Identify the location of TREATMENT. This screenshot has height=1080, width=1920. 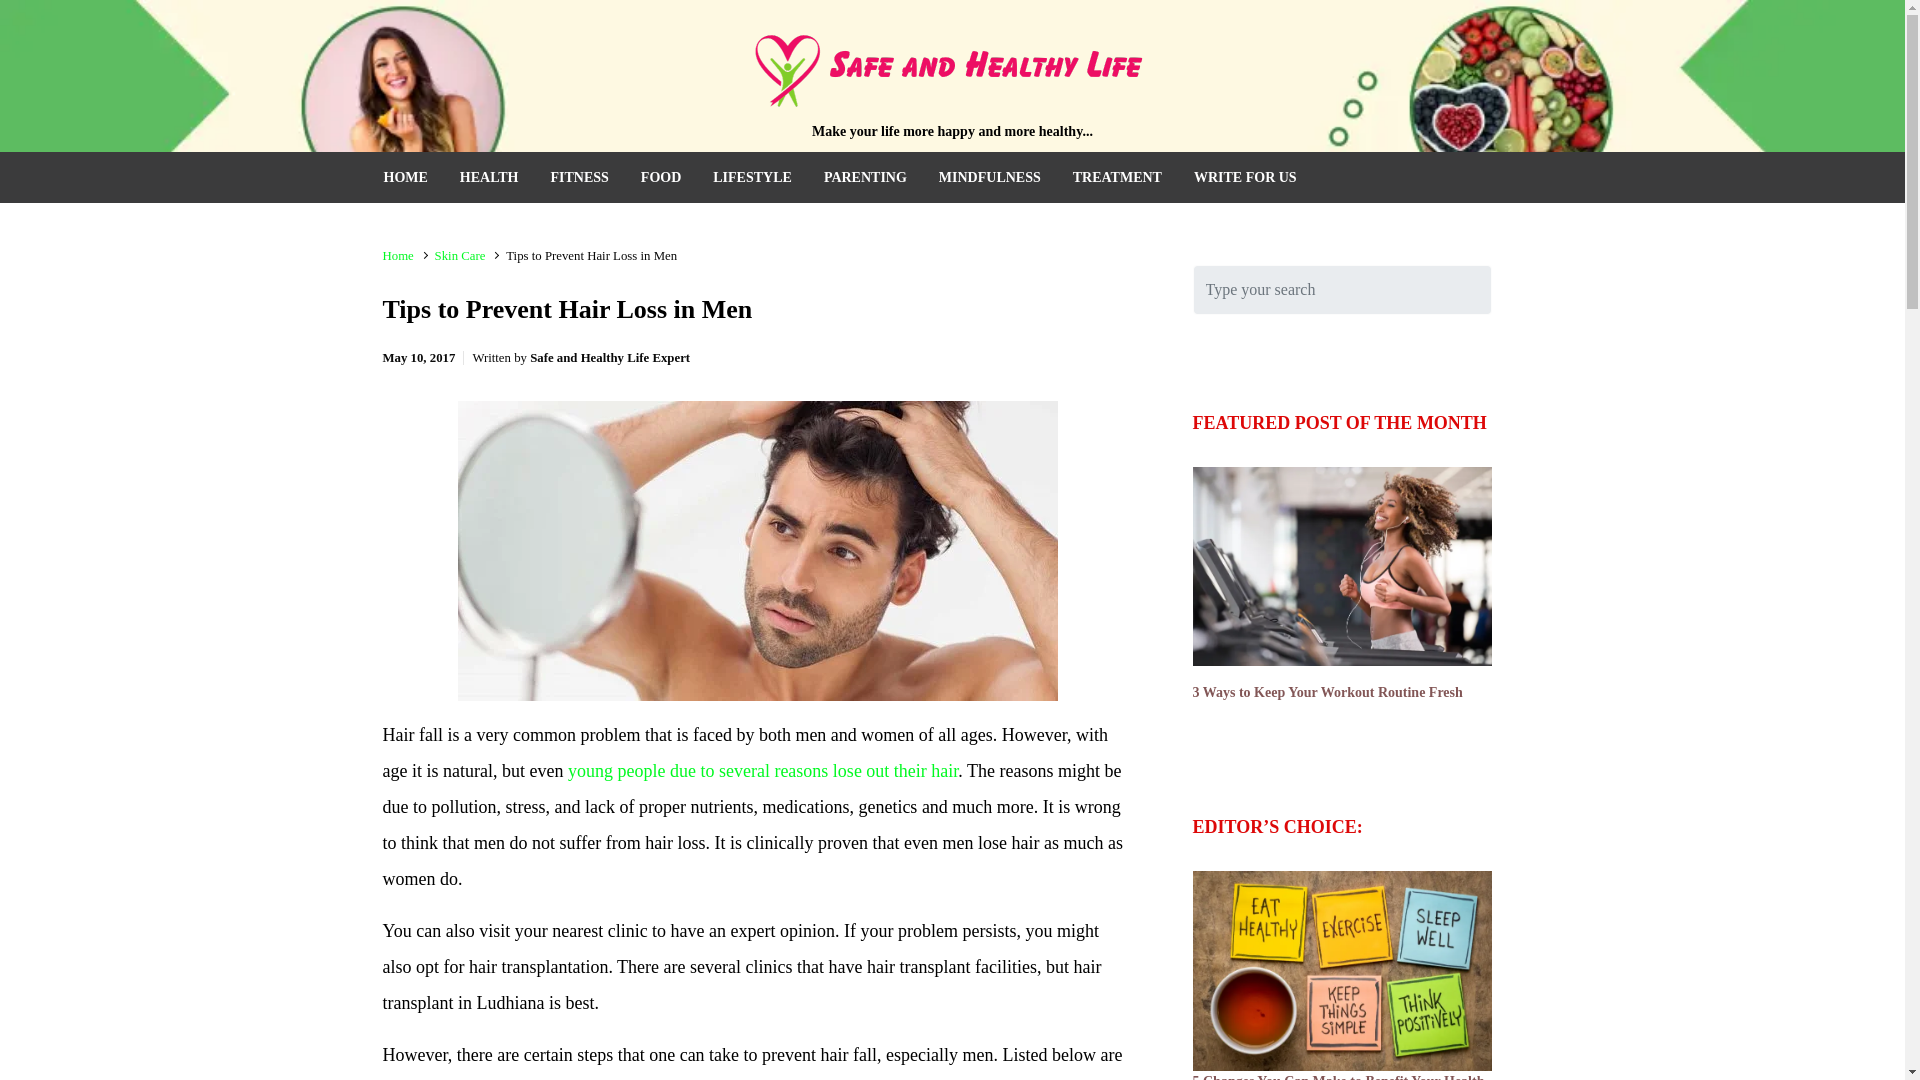
(1117, 178).